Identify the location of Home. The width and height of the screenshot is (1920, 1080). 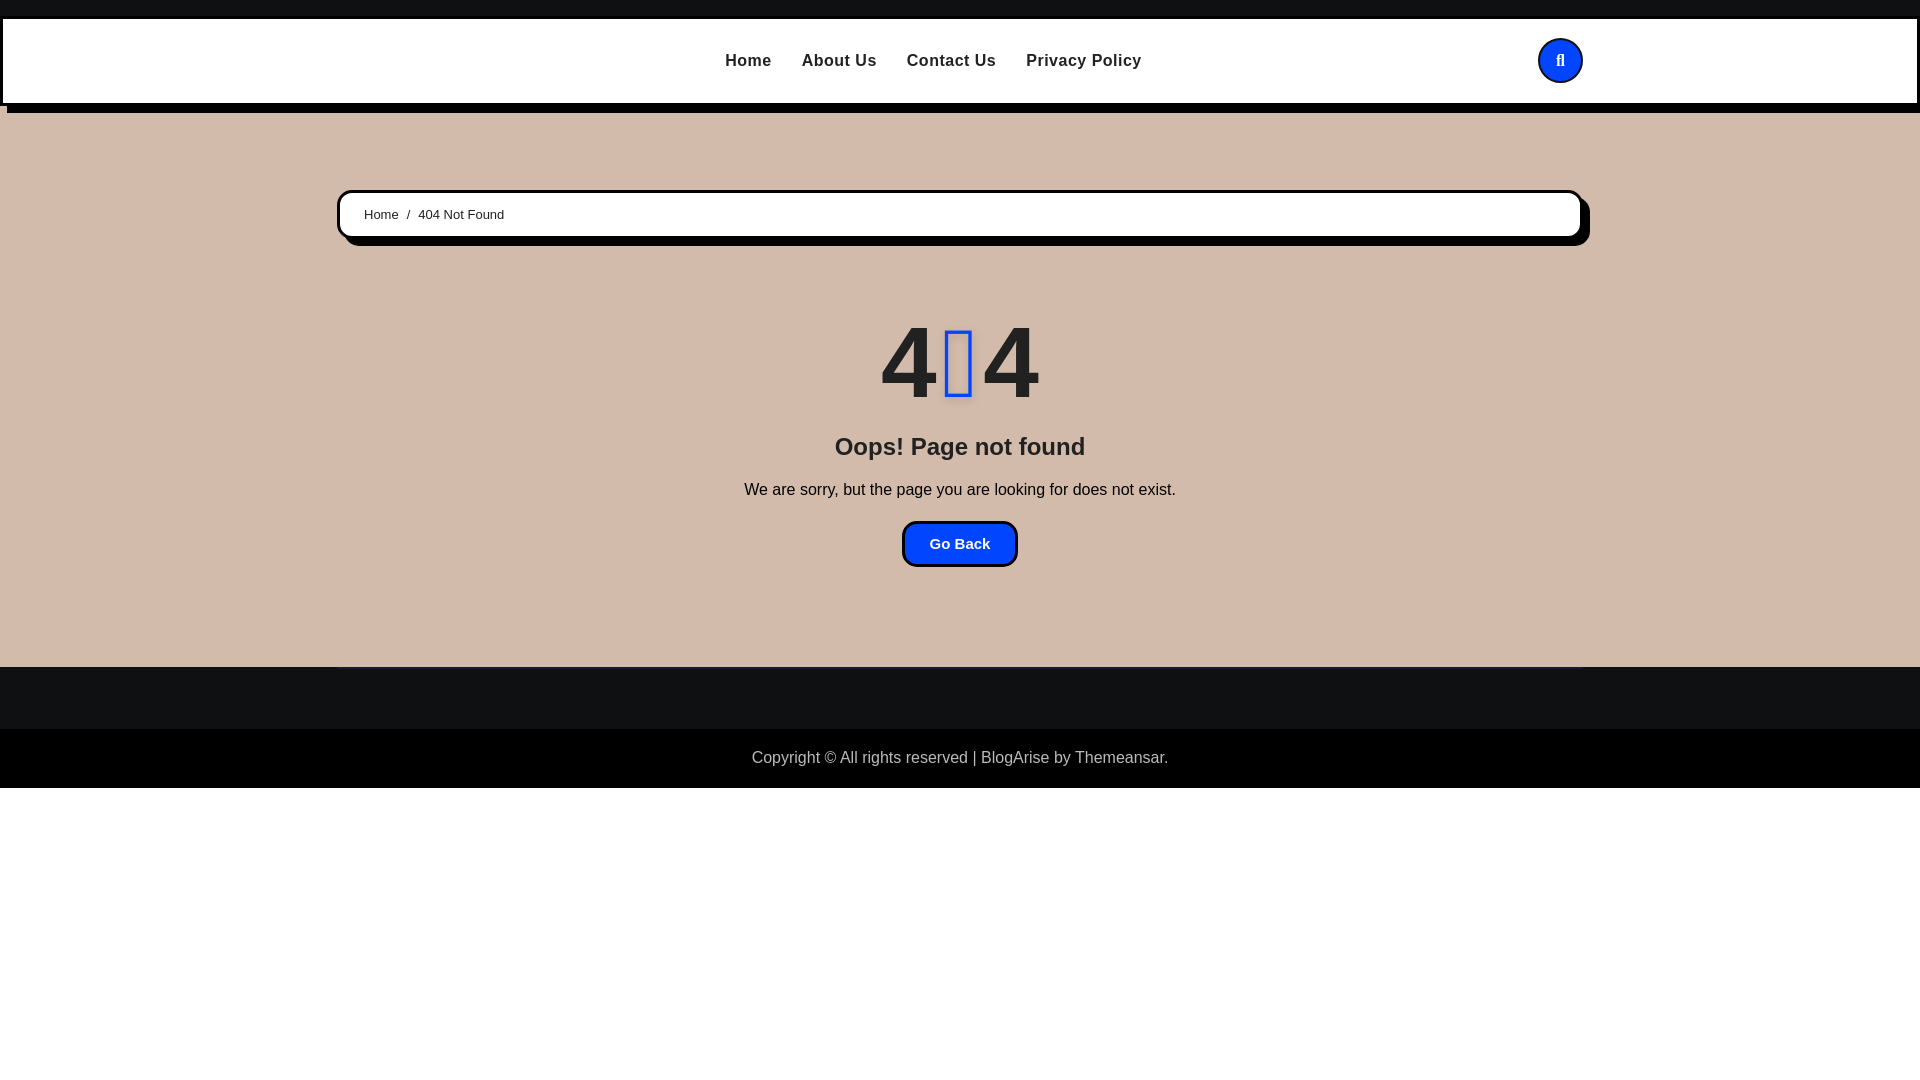
(382, 214).